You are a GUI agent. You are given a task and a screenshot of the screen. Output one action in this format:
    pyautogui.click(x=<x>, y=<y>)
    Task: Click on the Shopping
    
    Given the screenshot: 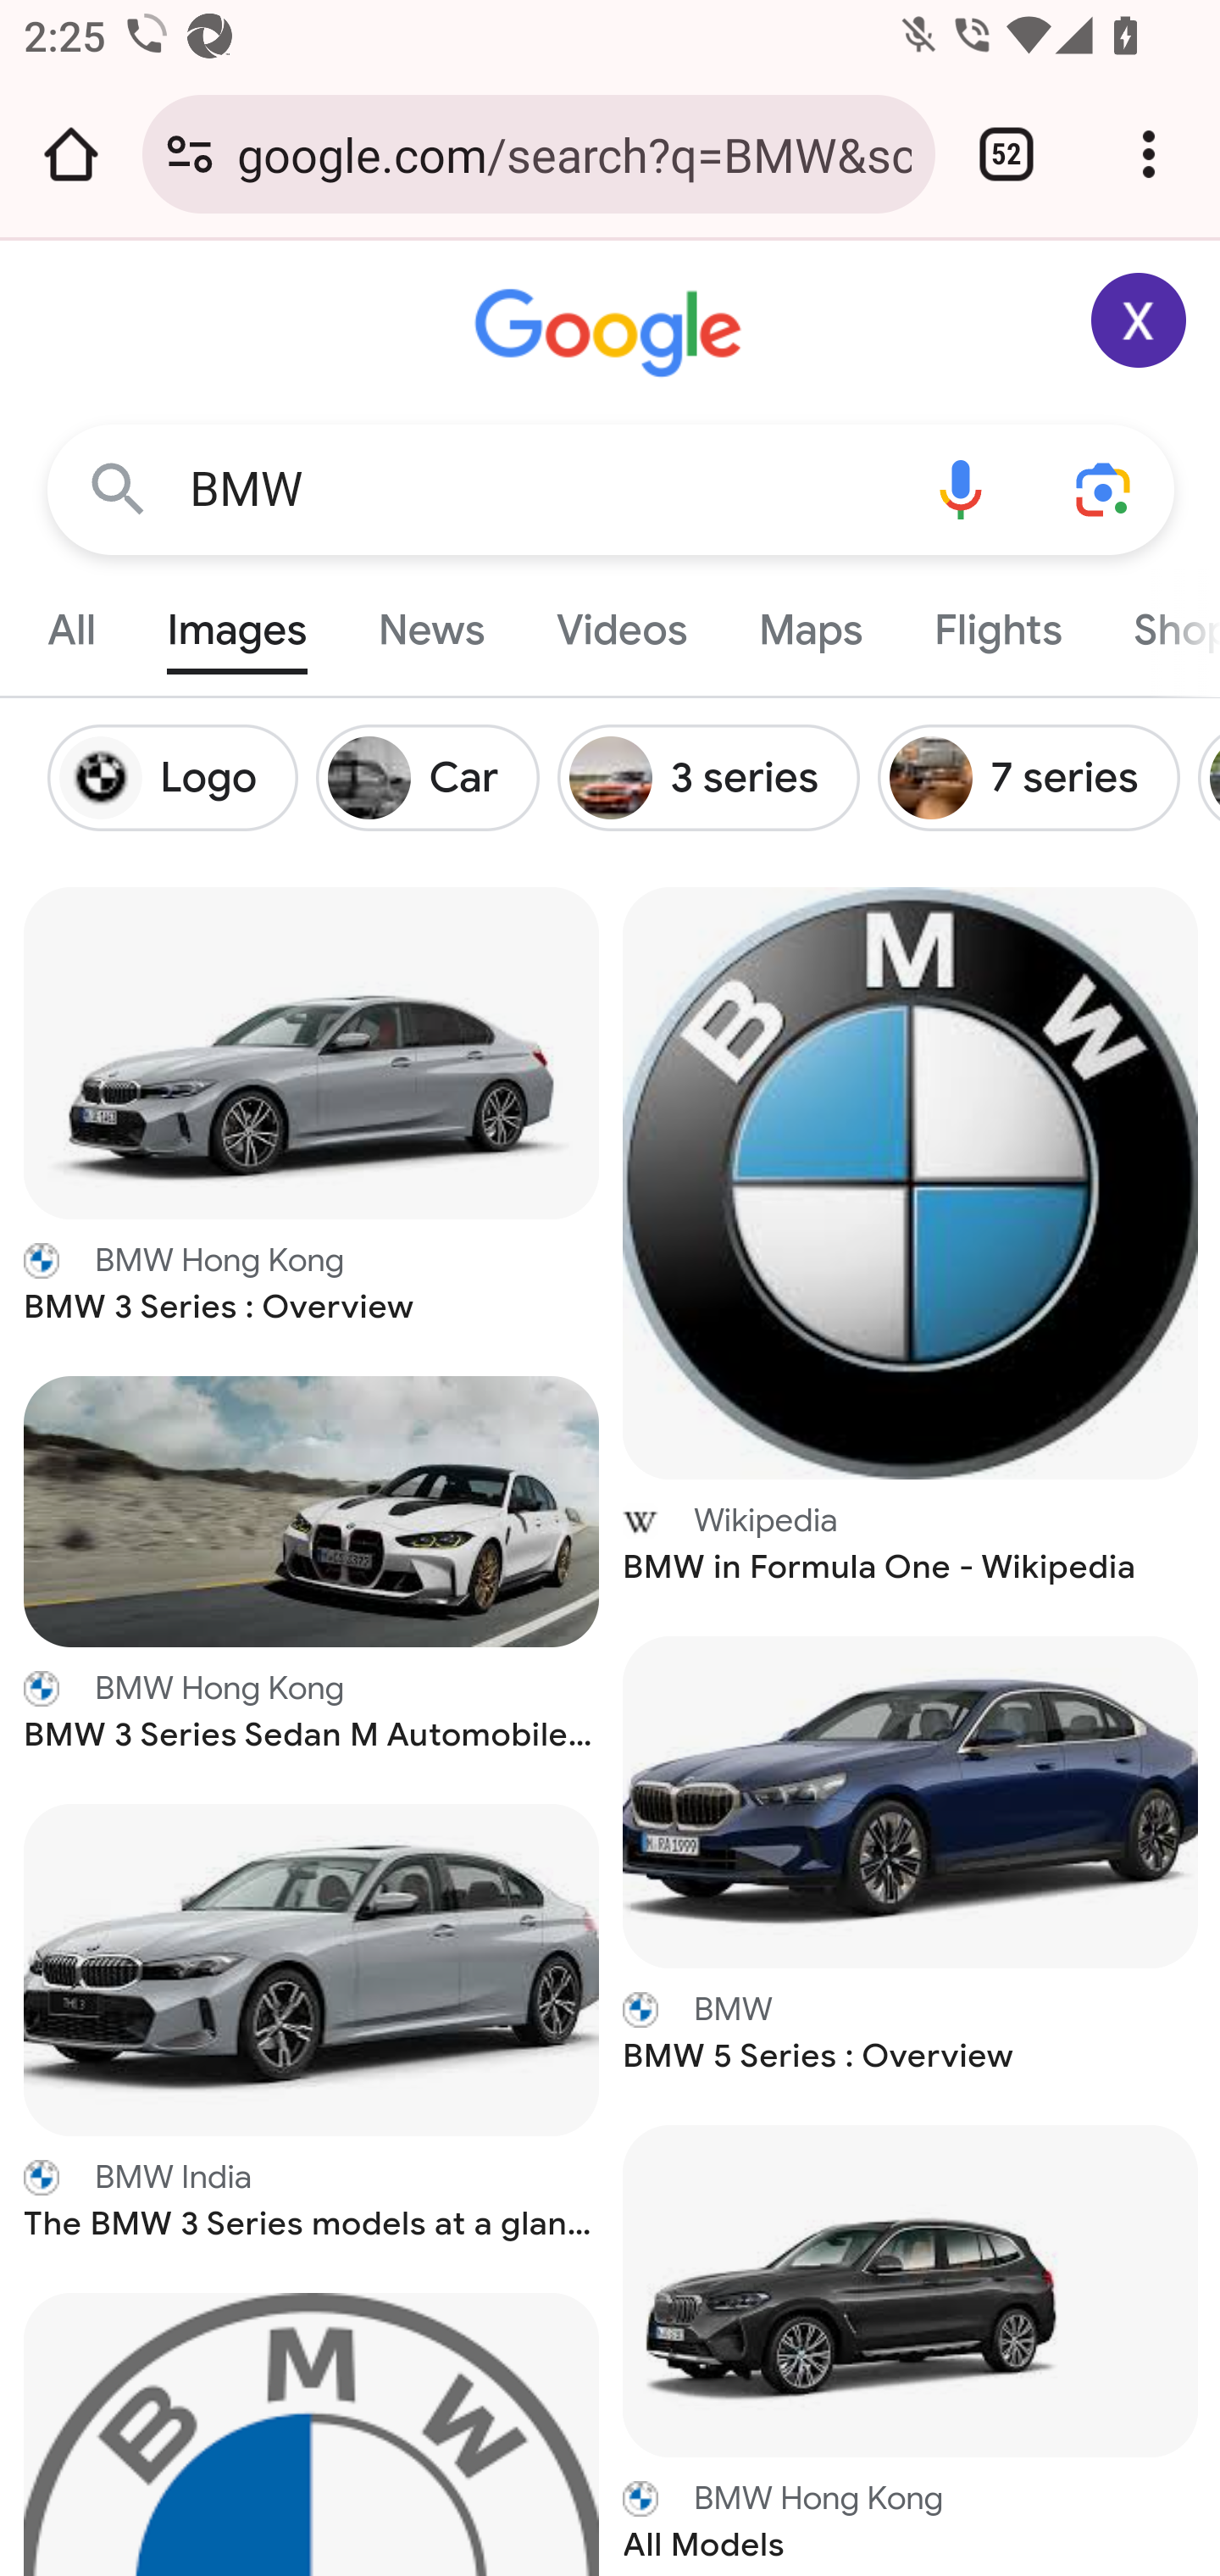 What is the action you would take?
    pyautogui.click(x=1158, y=622)
    